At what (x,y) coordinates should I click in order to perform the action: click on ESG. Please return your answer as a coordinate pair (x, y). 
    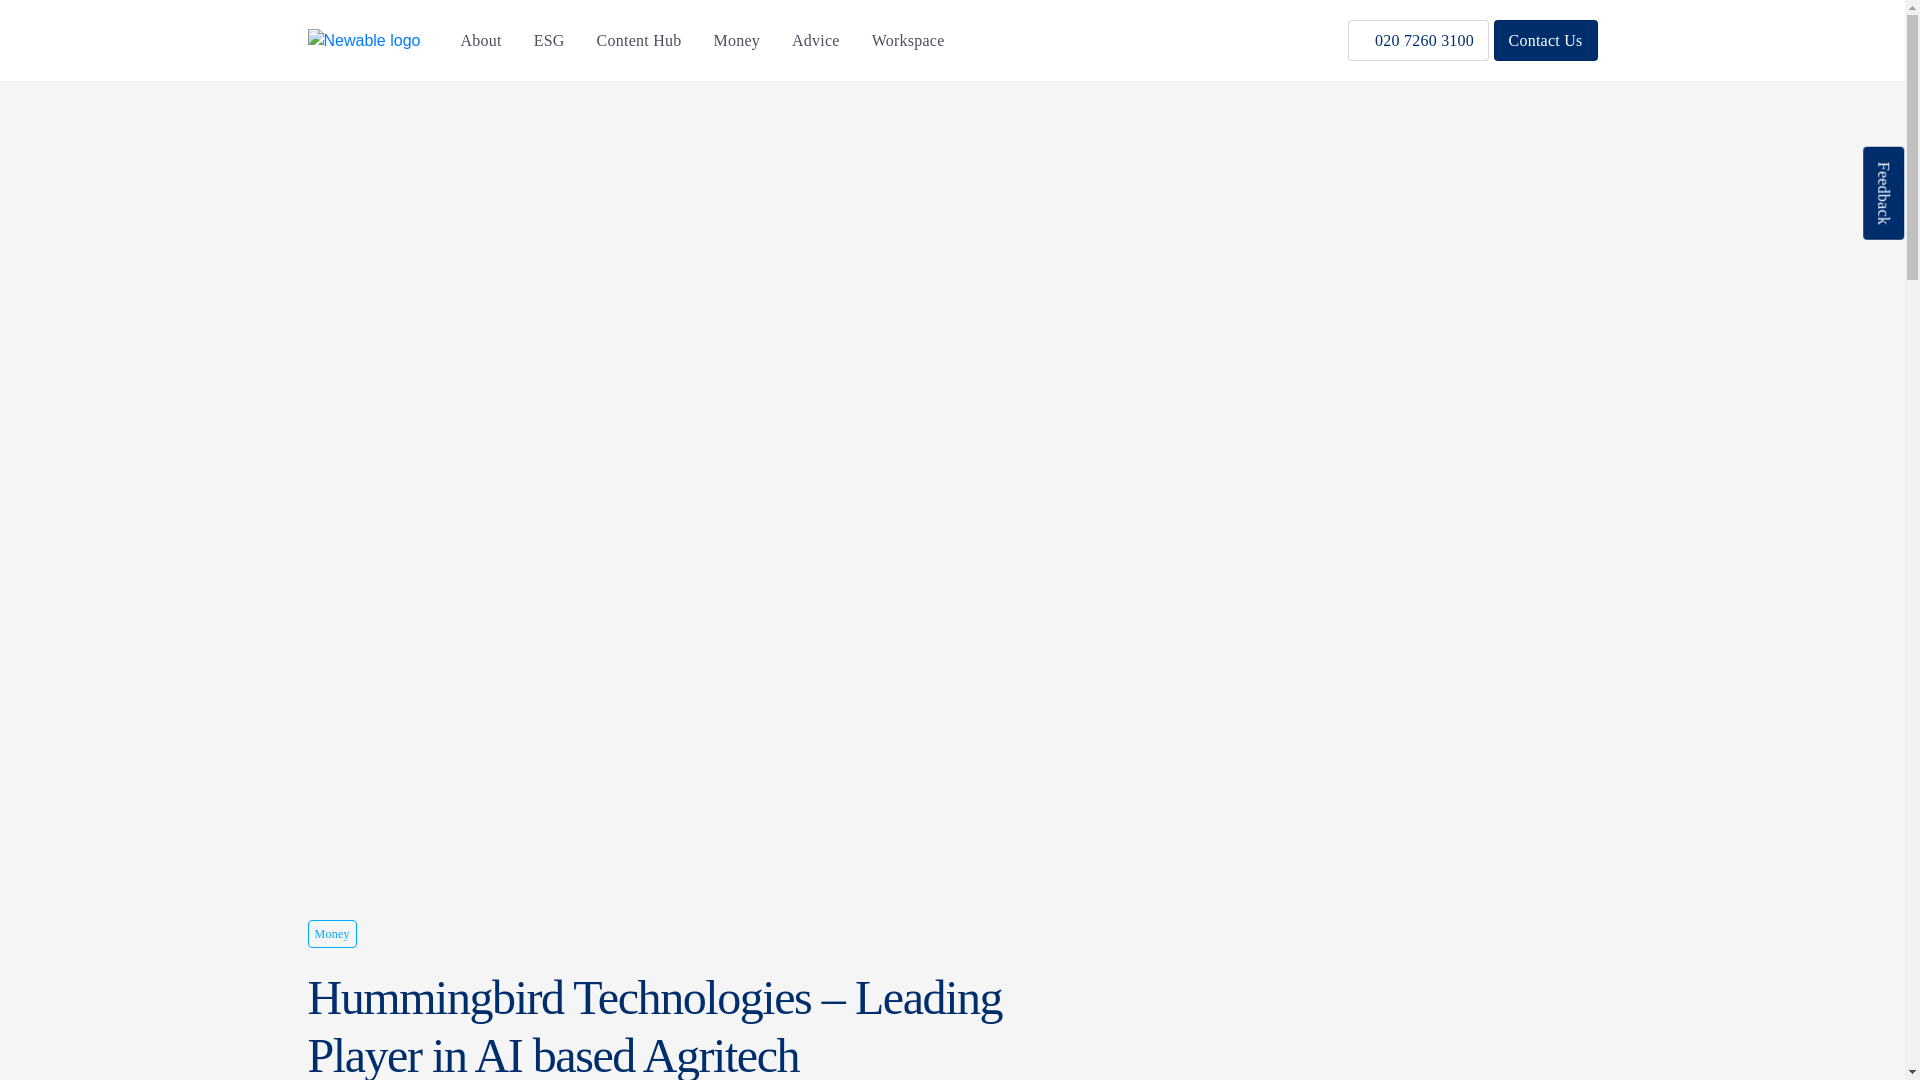
    Looking at the image, I should click on (548, 40).